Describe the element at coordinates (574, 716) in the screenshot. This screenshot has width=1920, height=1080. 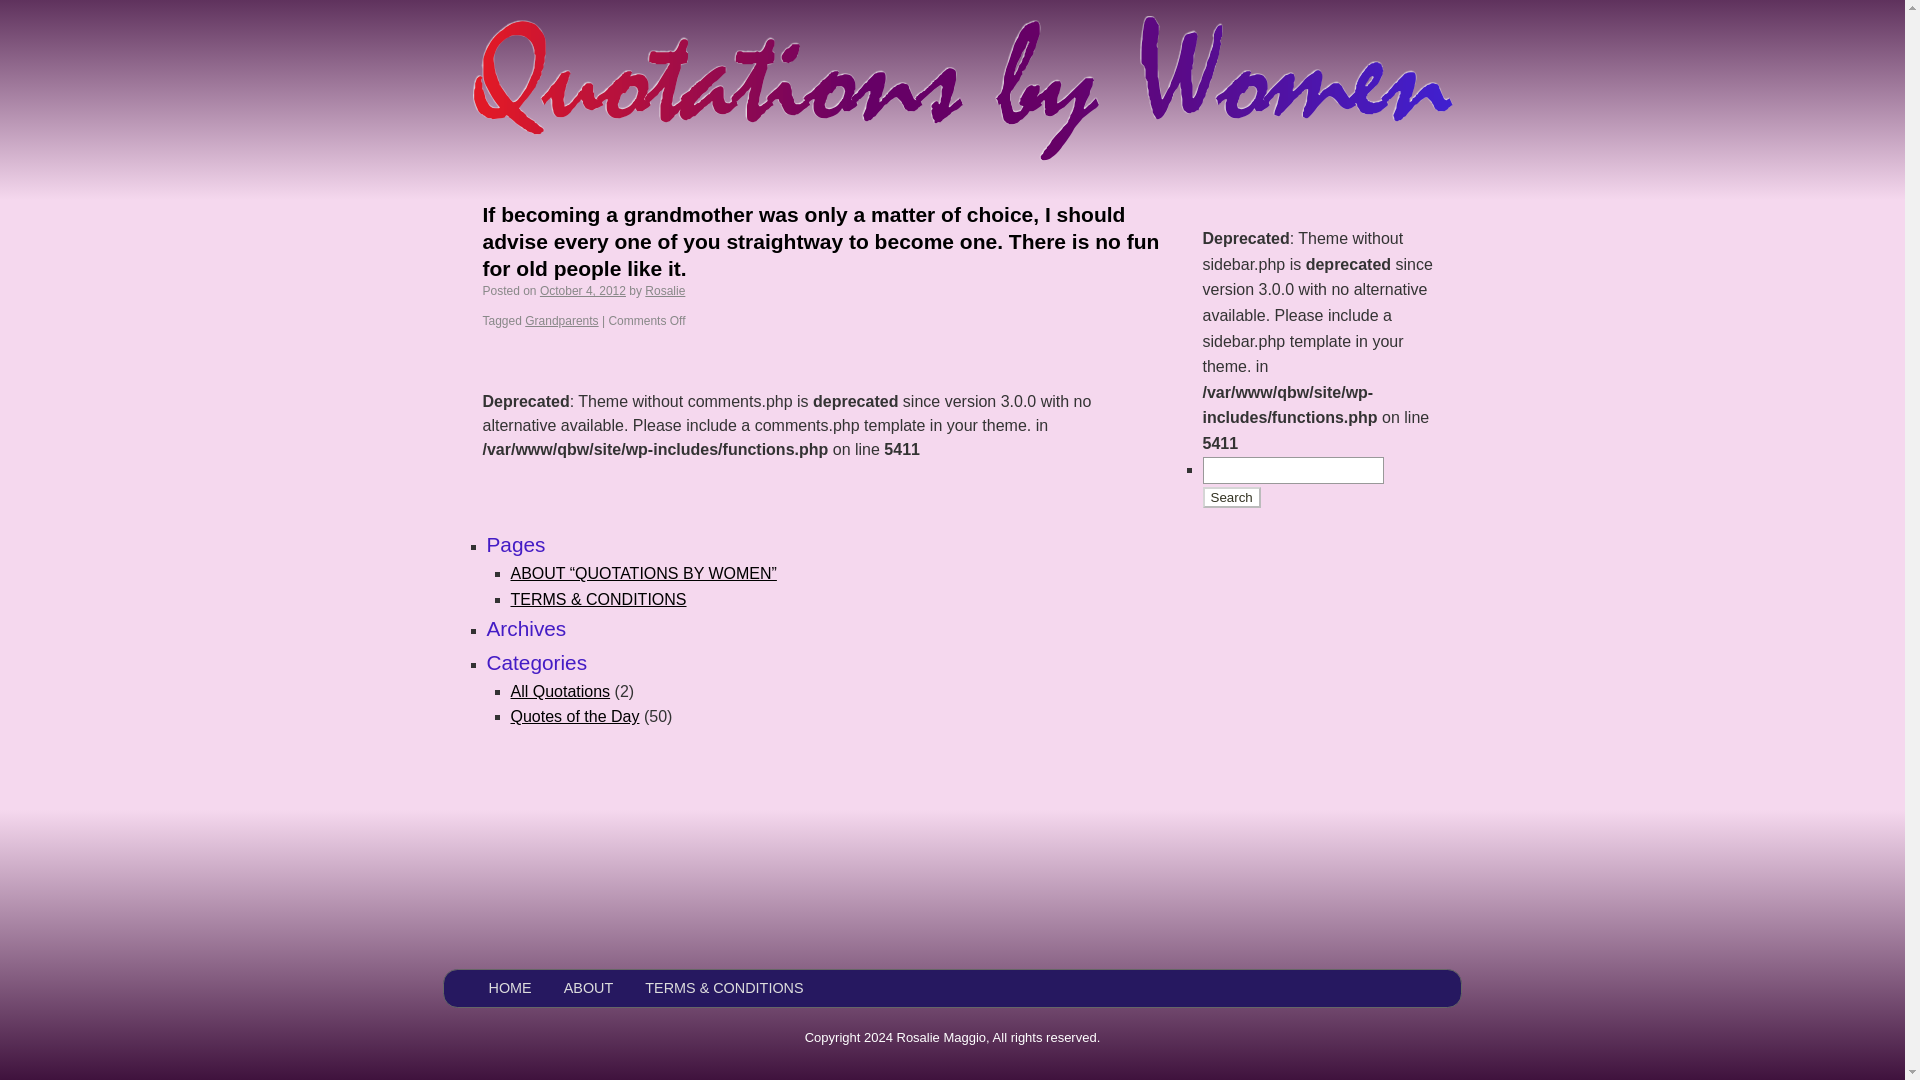
I see `Quotes of the Day` at that location.